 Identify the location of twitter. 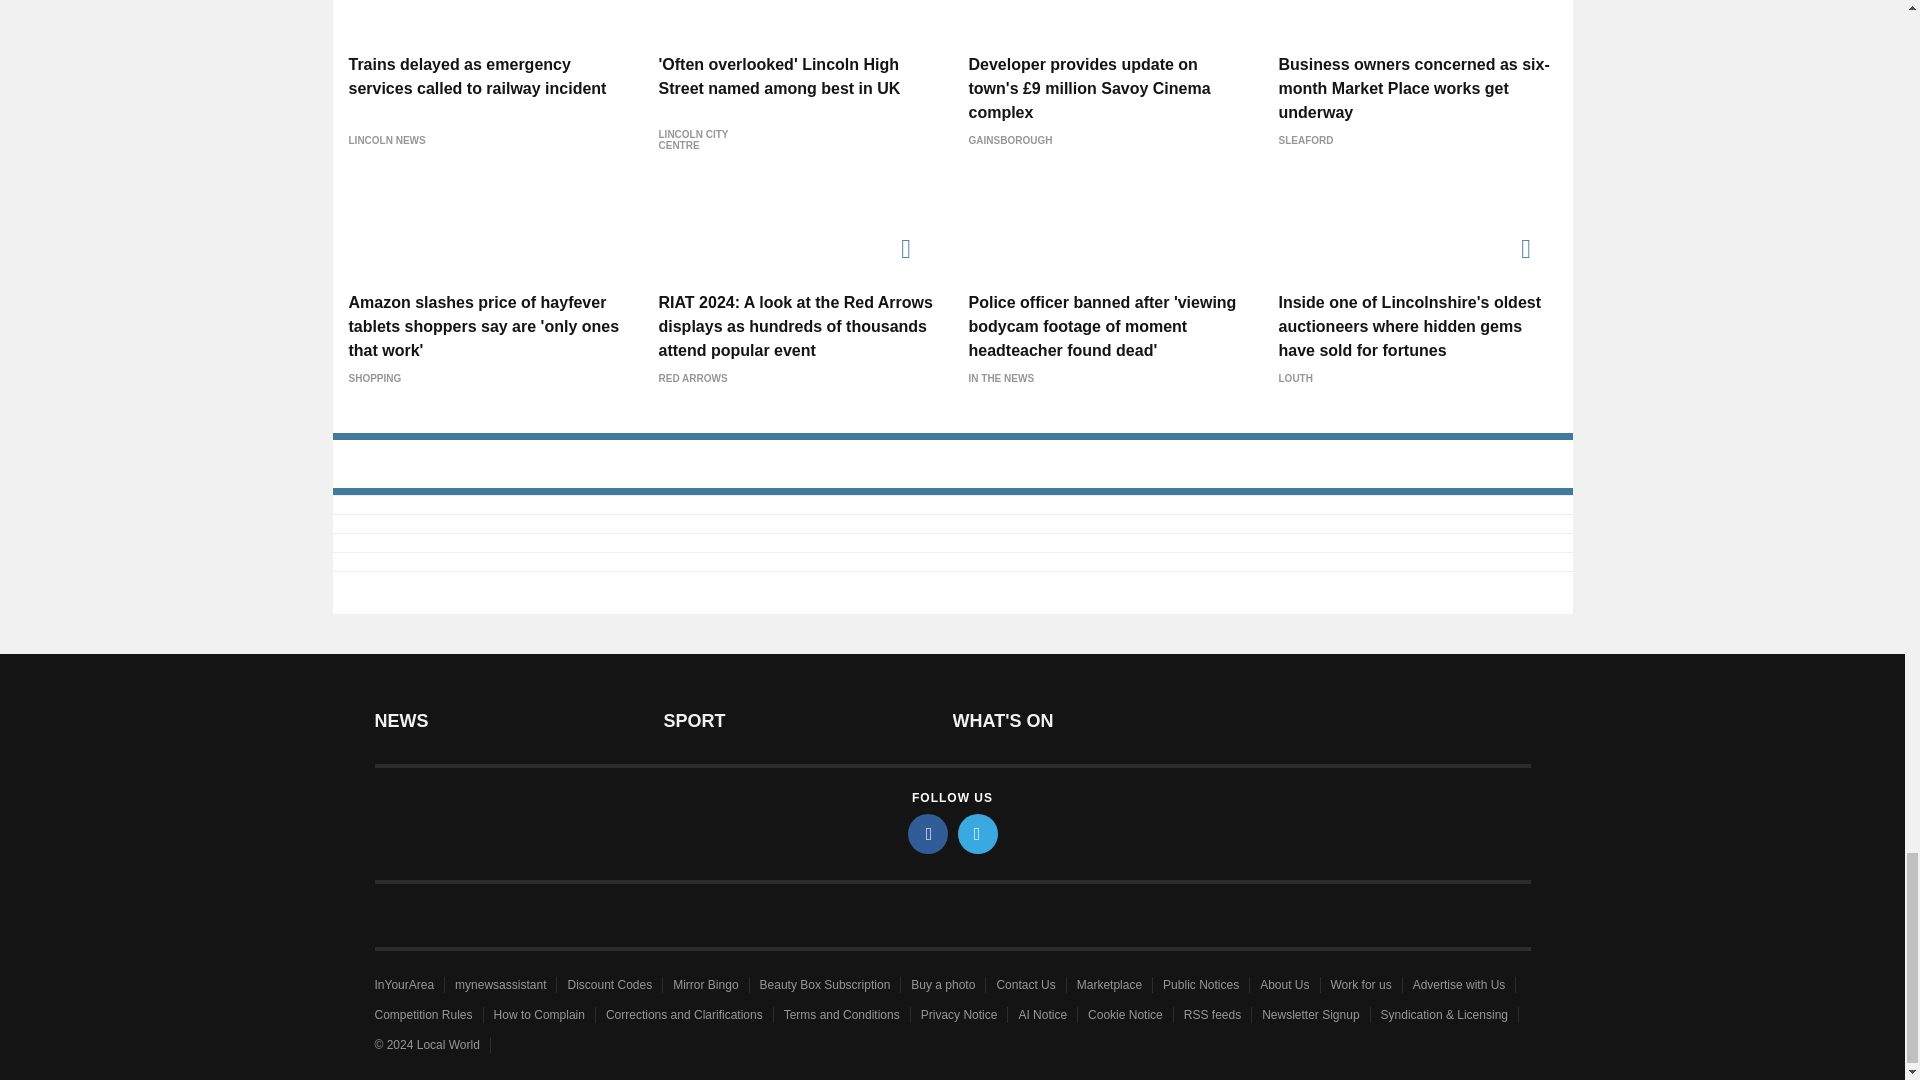
(978, 834).